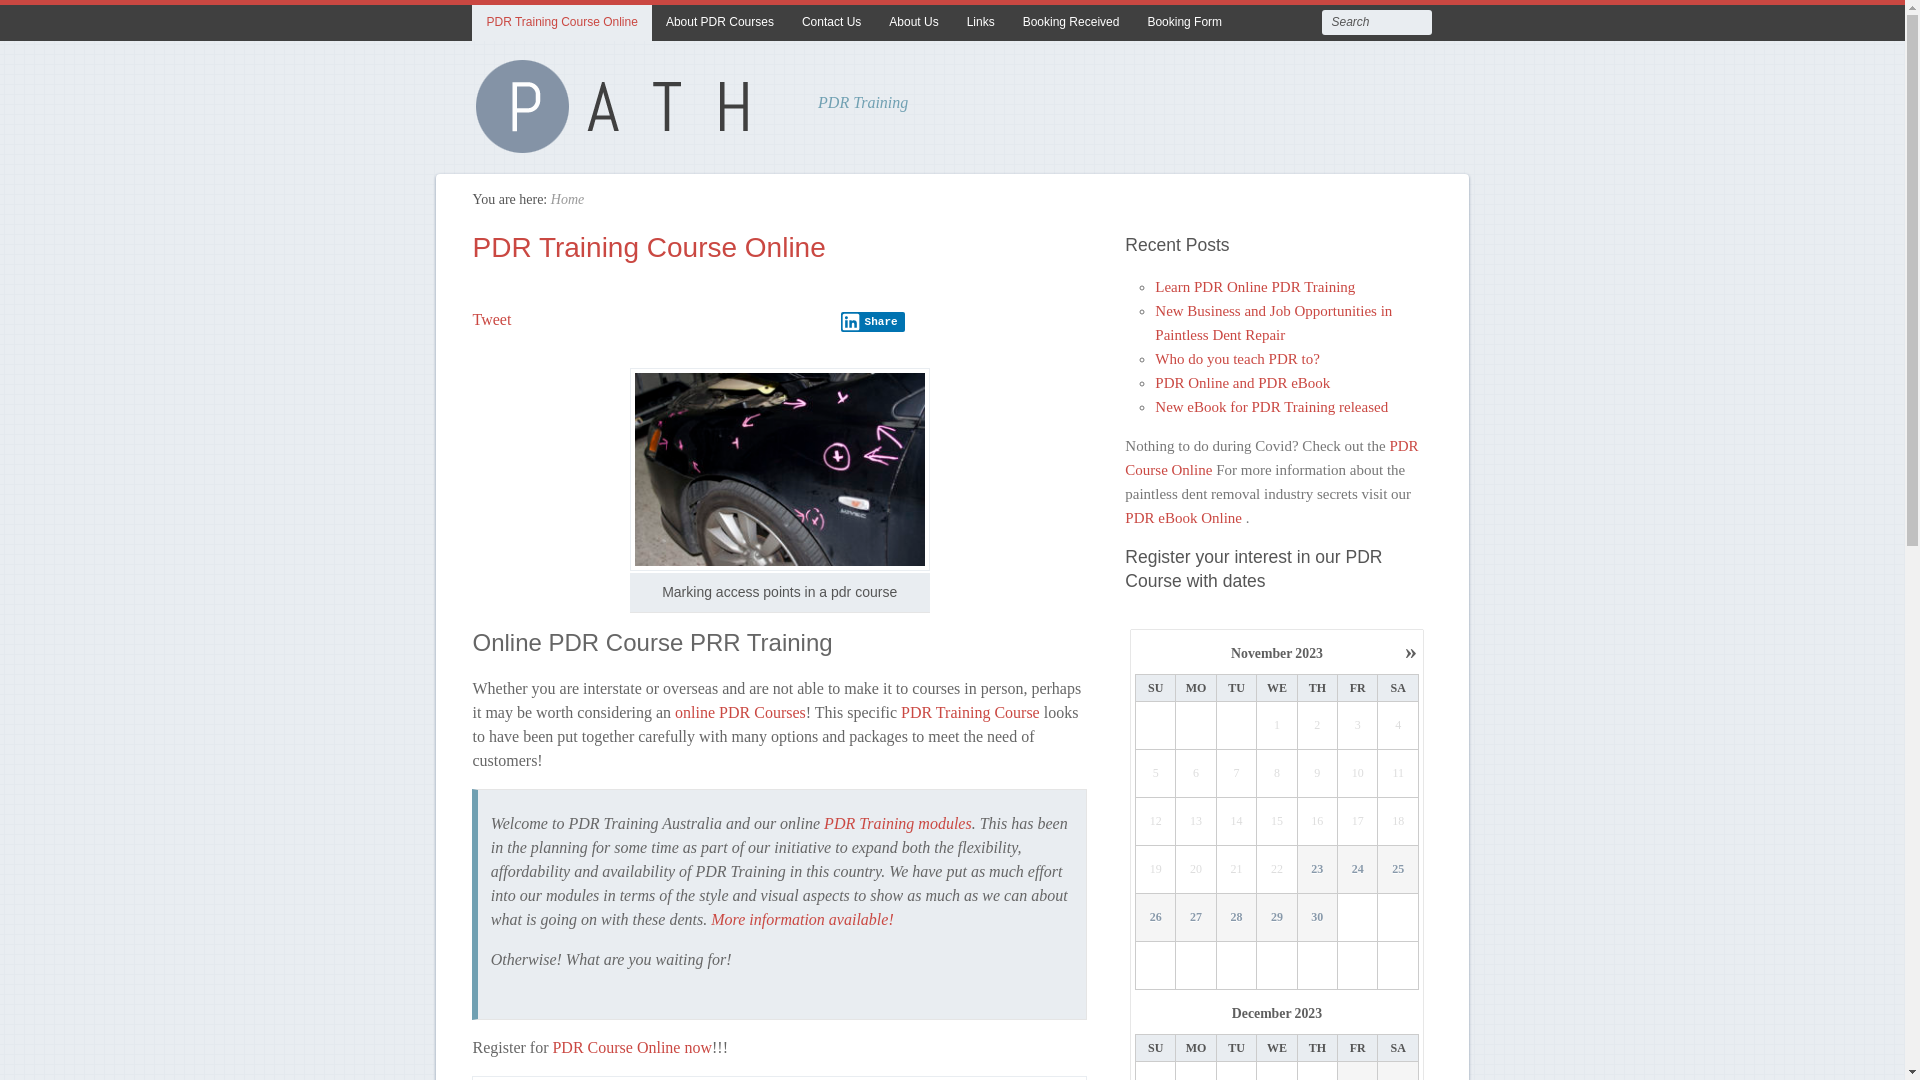 Image resolution: width=1920 pixels, height=1080 pixels. What do you see at coordinates (1358, 822) in the screenshot?
I see `17` at bounding box center [1358, 822].